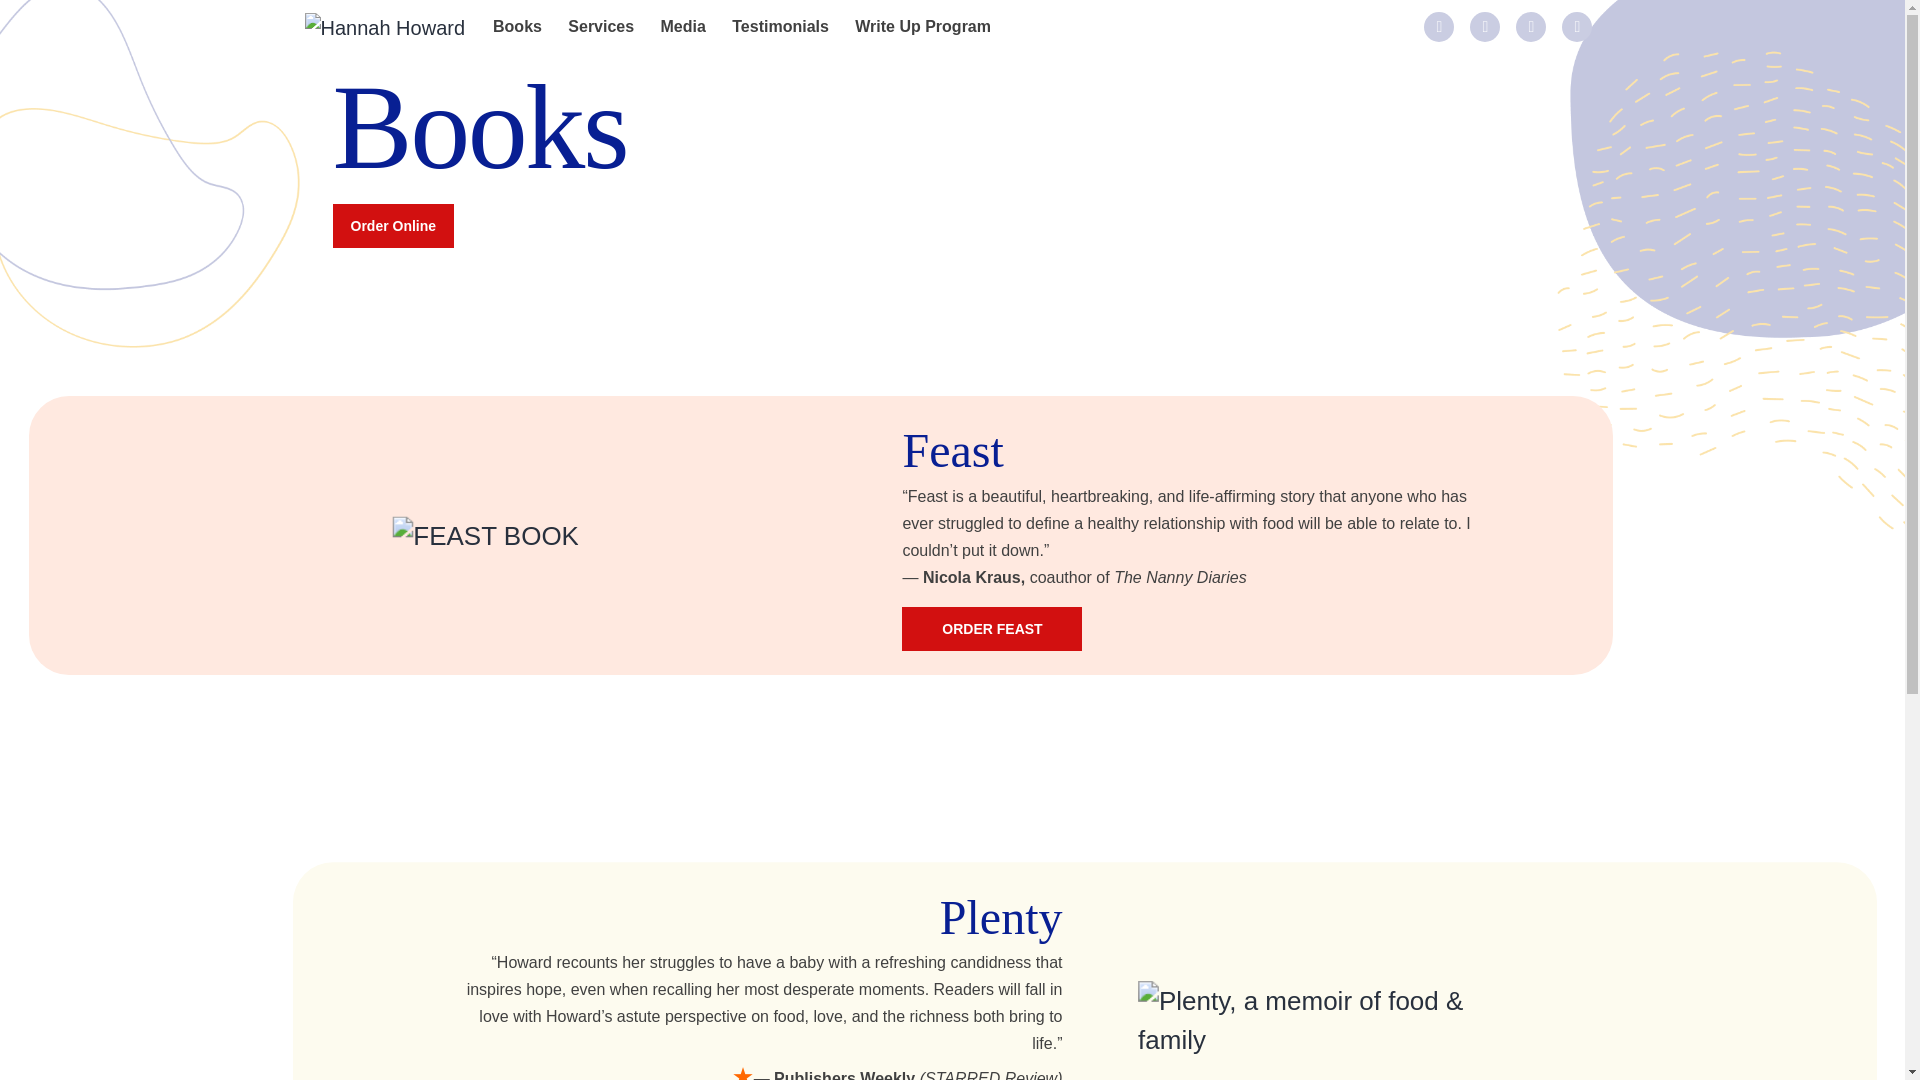  I want to click on ORDER FEAST, so click(992, 628).